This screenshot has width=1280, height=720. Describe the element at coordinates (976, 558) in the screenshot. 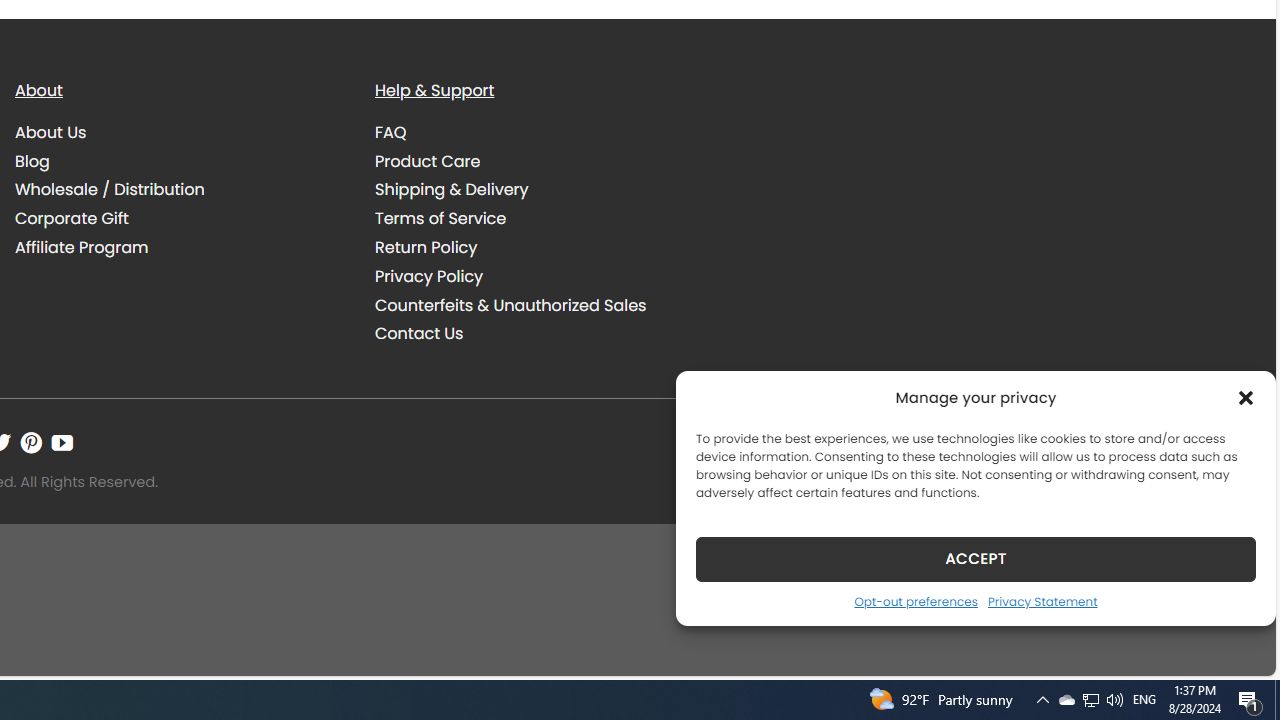

I see `ACCEPT` at that location.